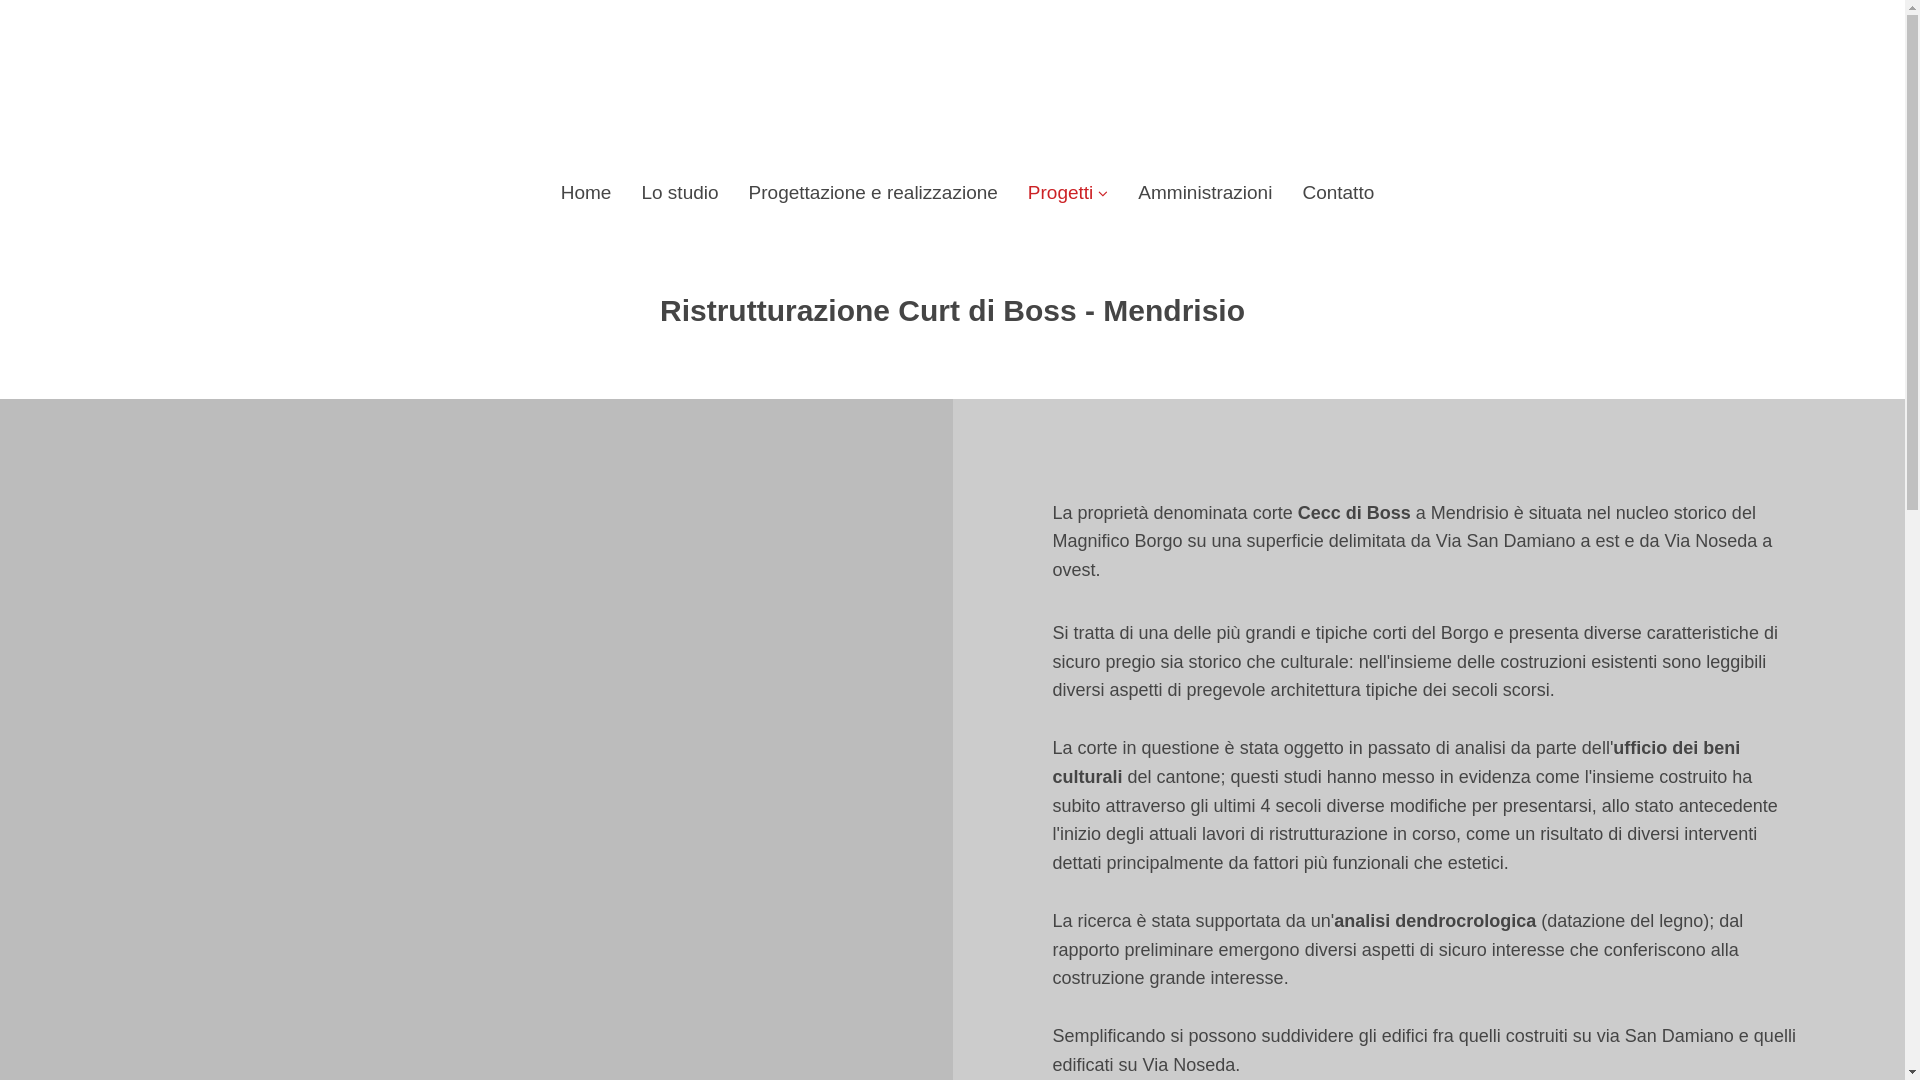  Describe the element at coordinates (1068, 192) in the screenshot. I see `Progetti` at that location.